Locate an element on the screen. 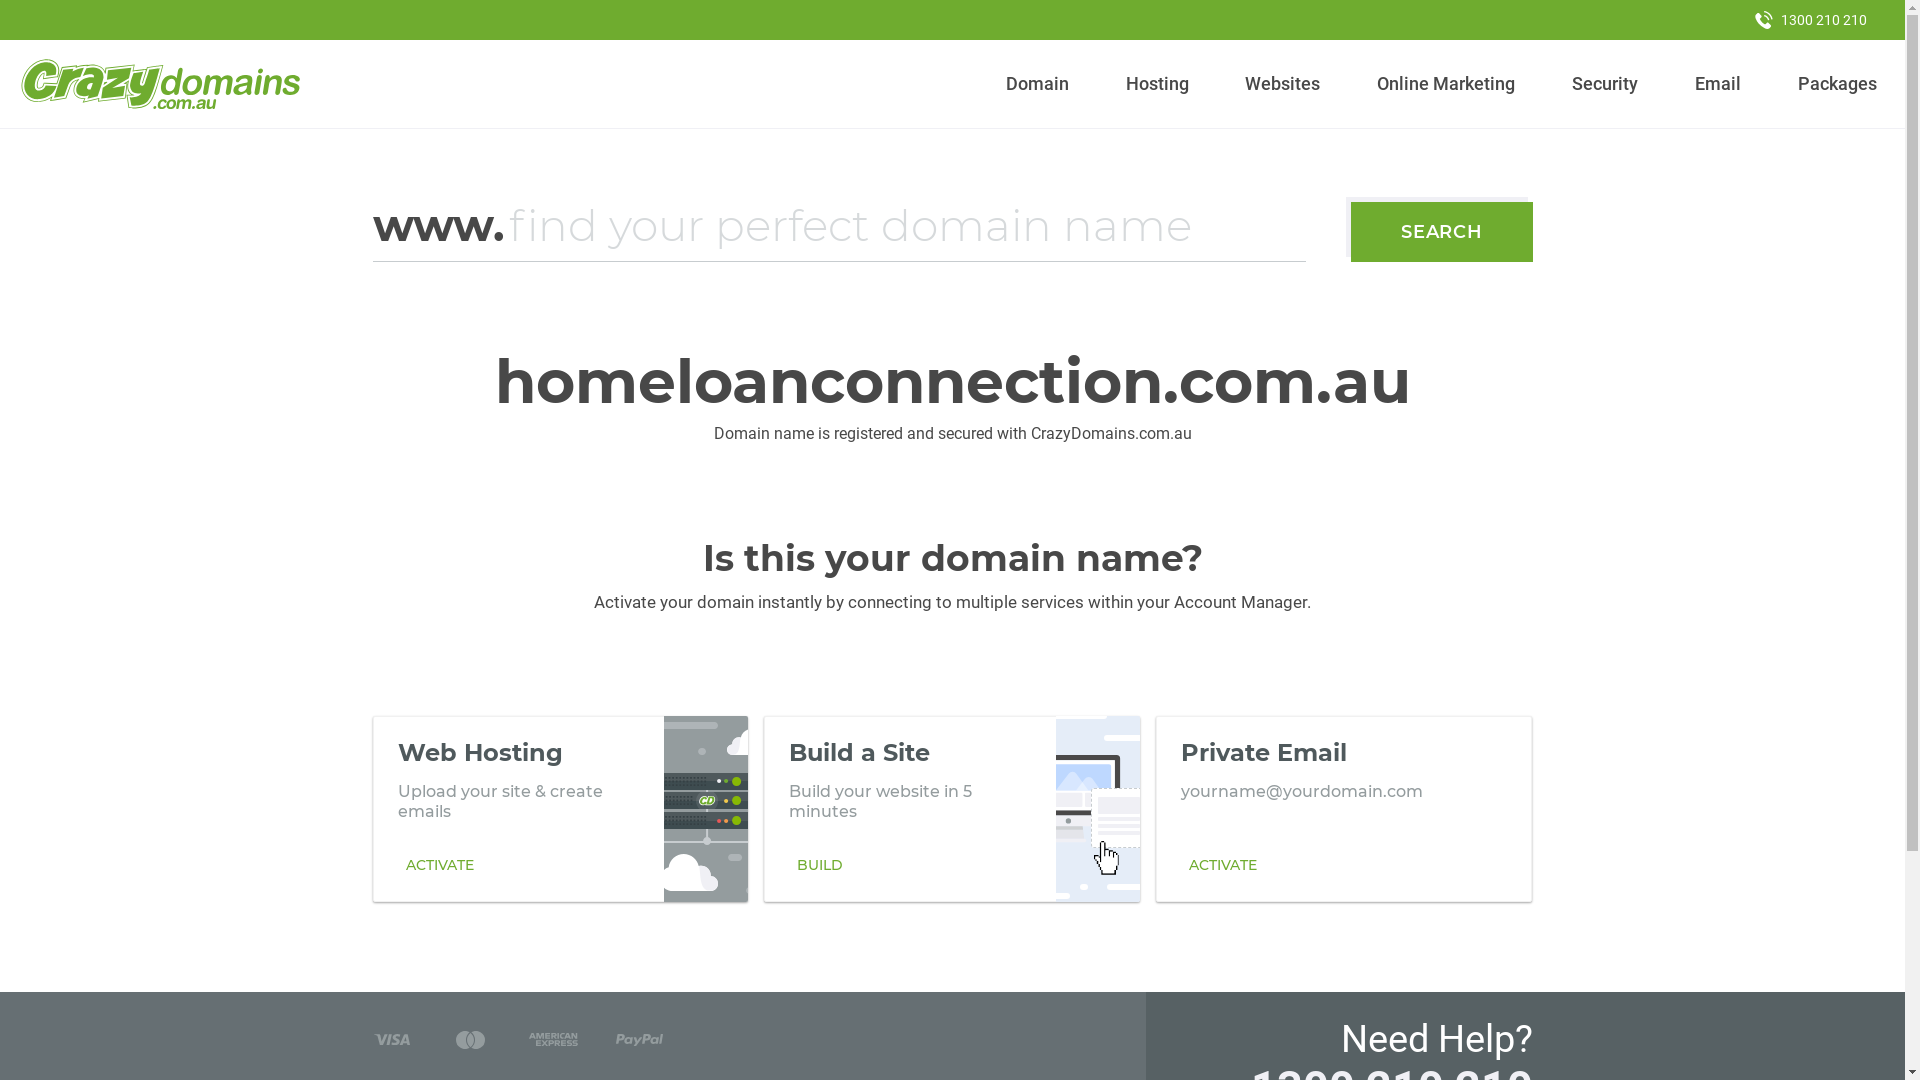  Security is located at coordinates (1606, 84).